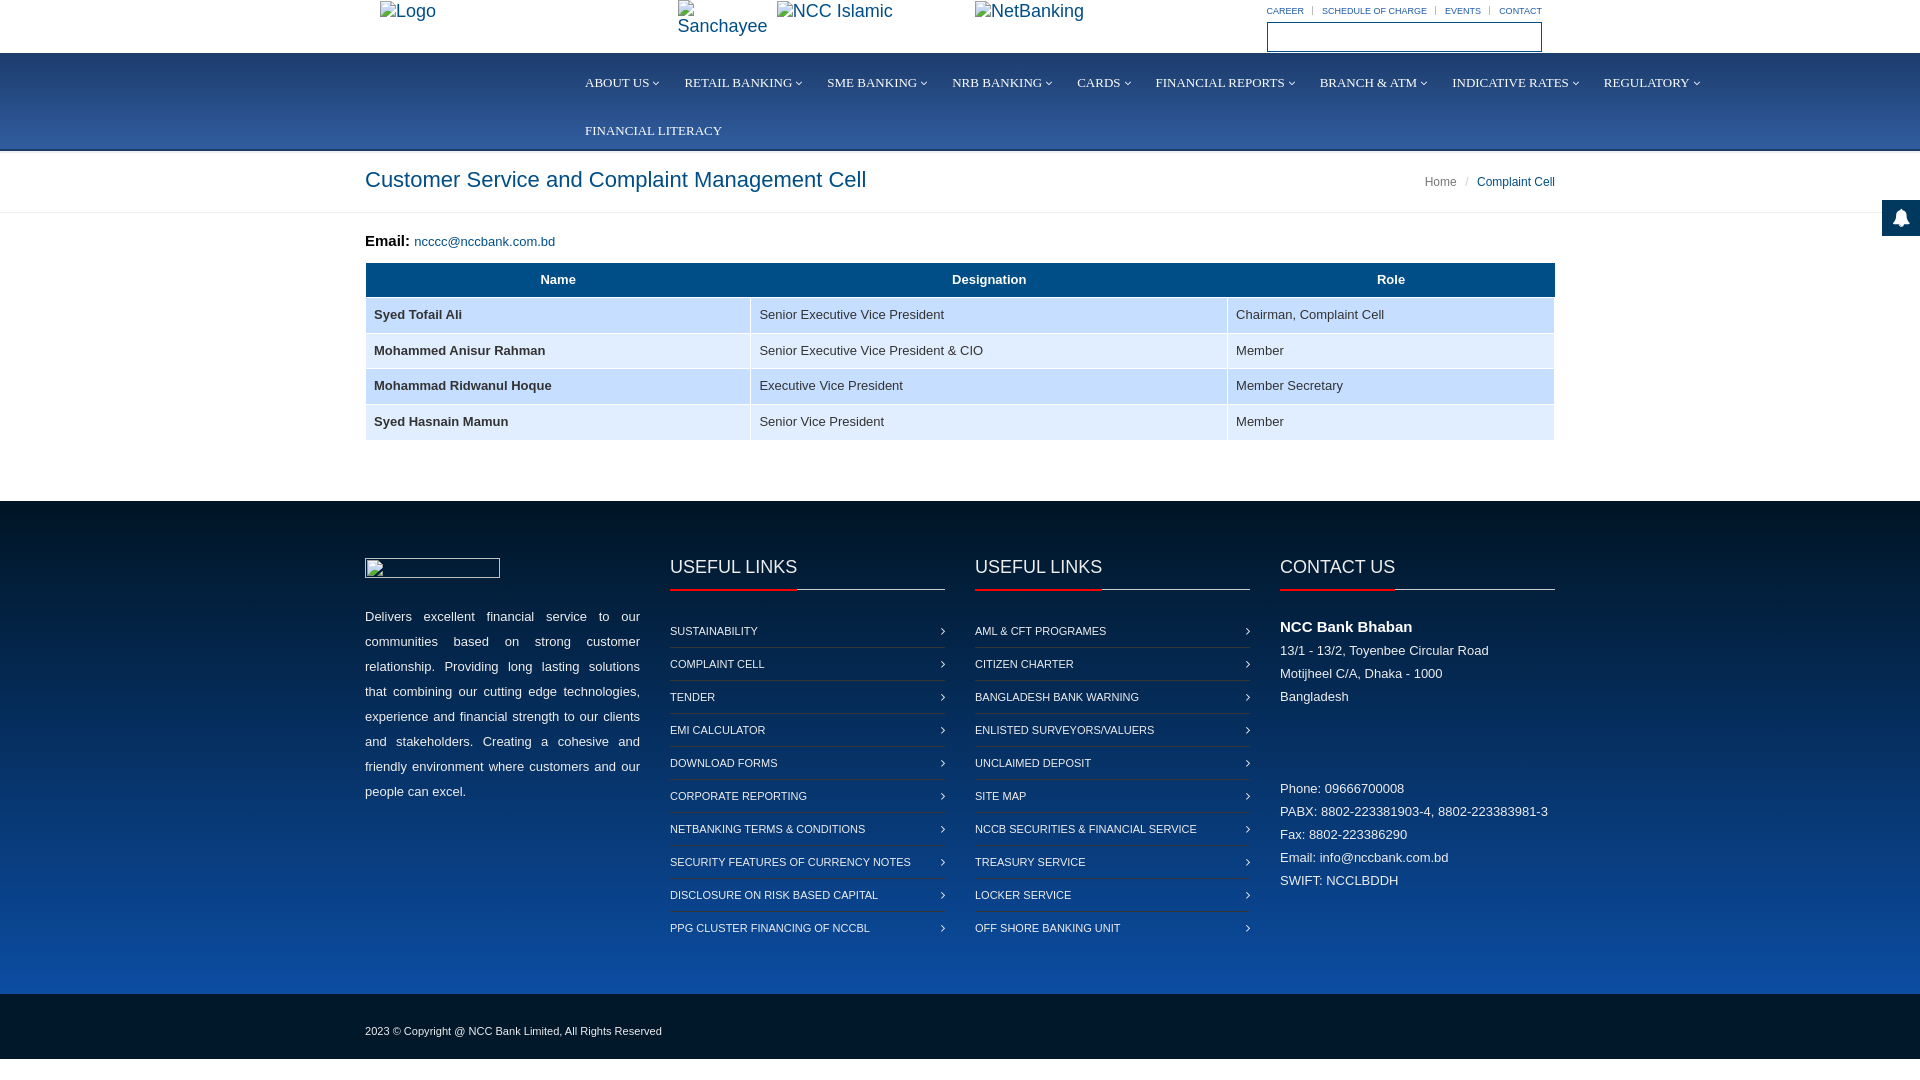 This screenshot has height=1080, width=1920. Describe the element at coordinates (1463, 11) in the screenshot. I see `EVENTS` at that location.